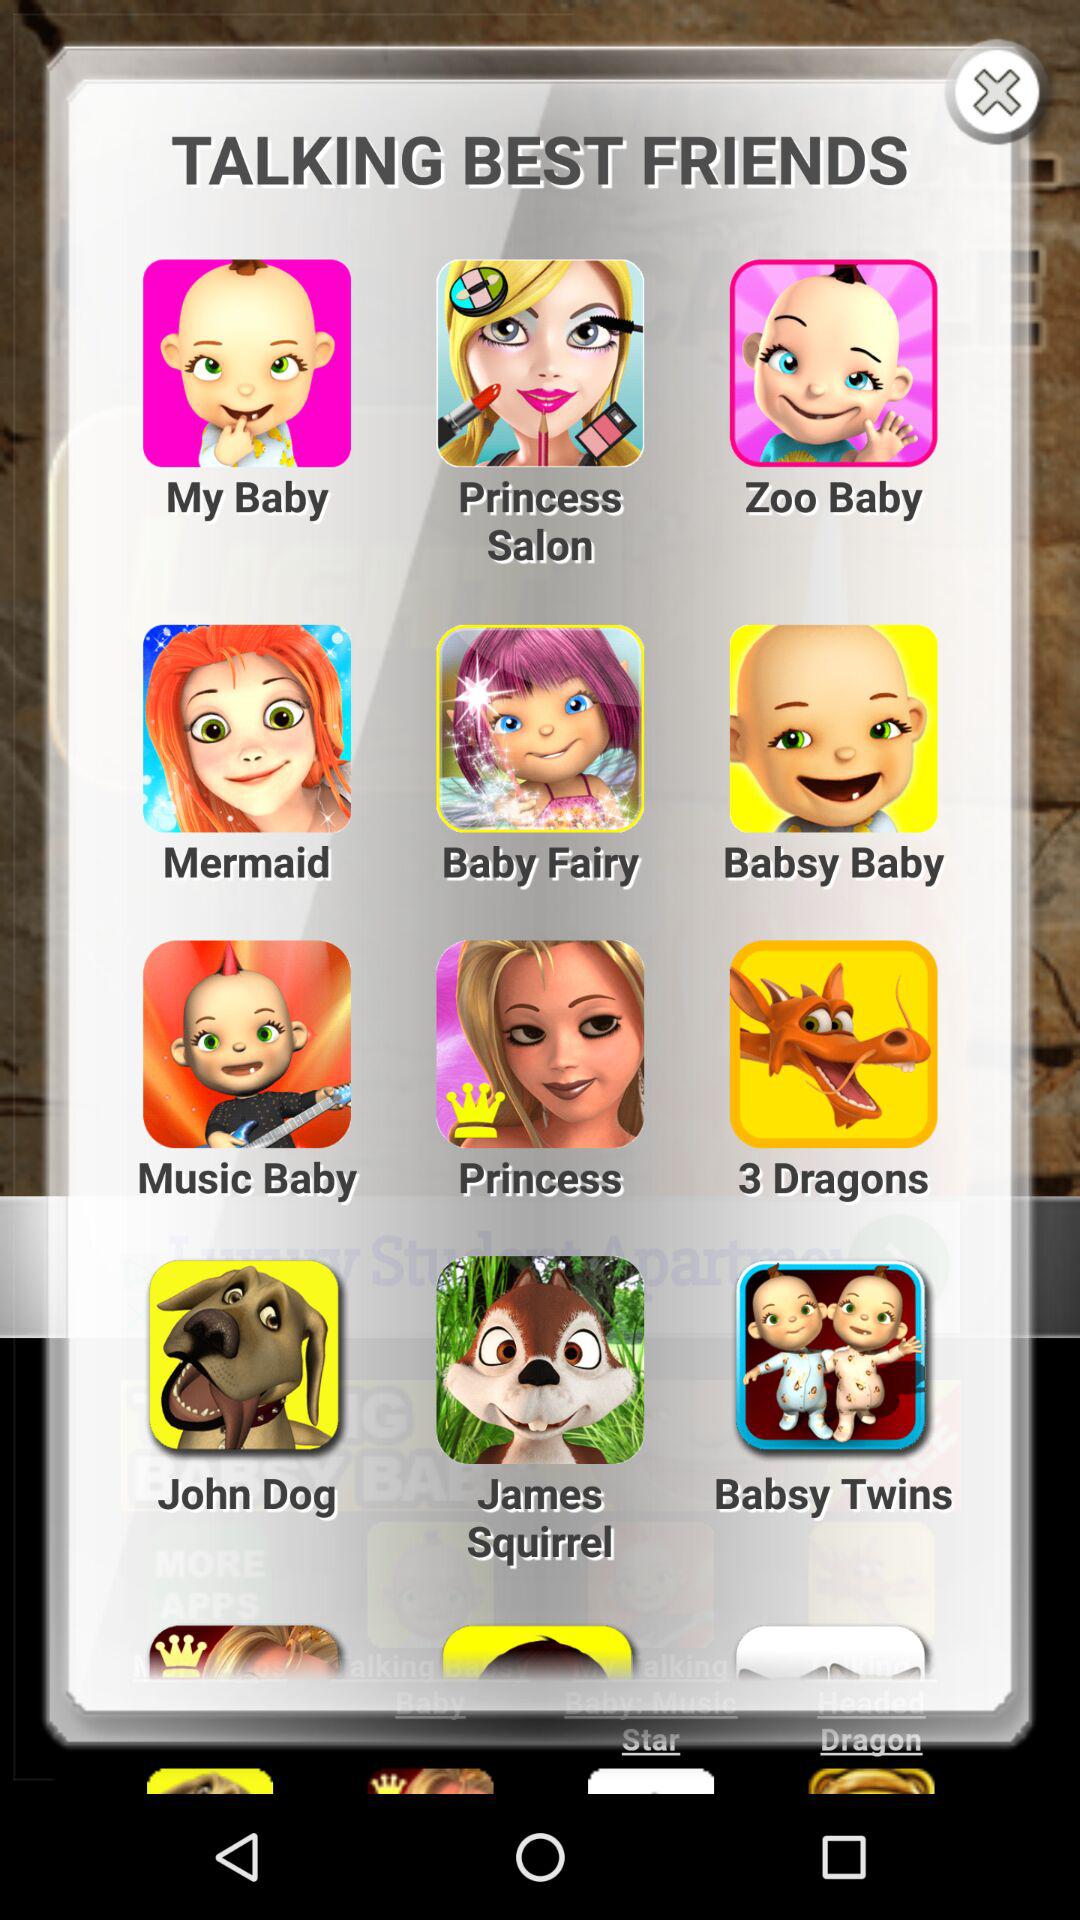 The width and height of the screenshot is (1080, 1920). I want to click on close application, so click(1002, 94).